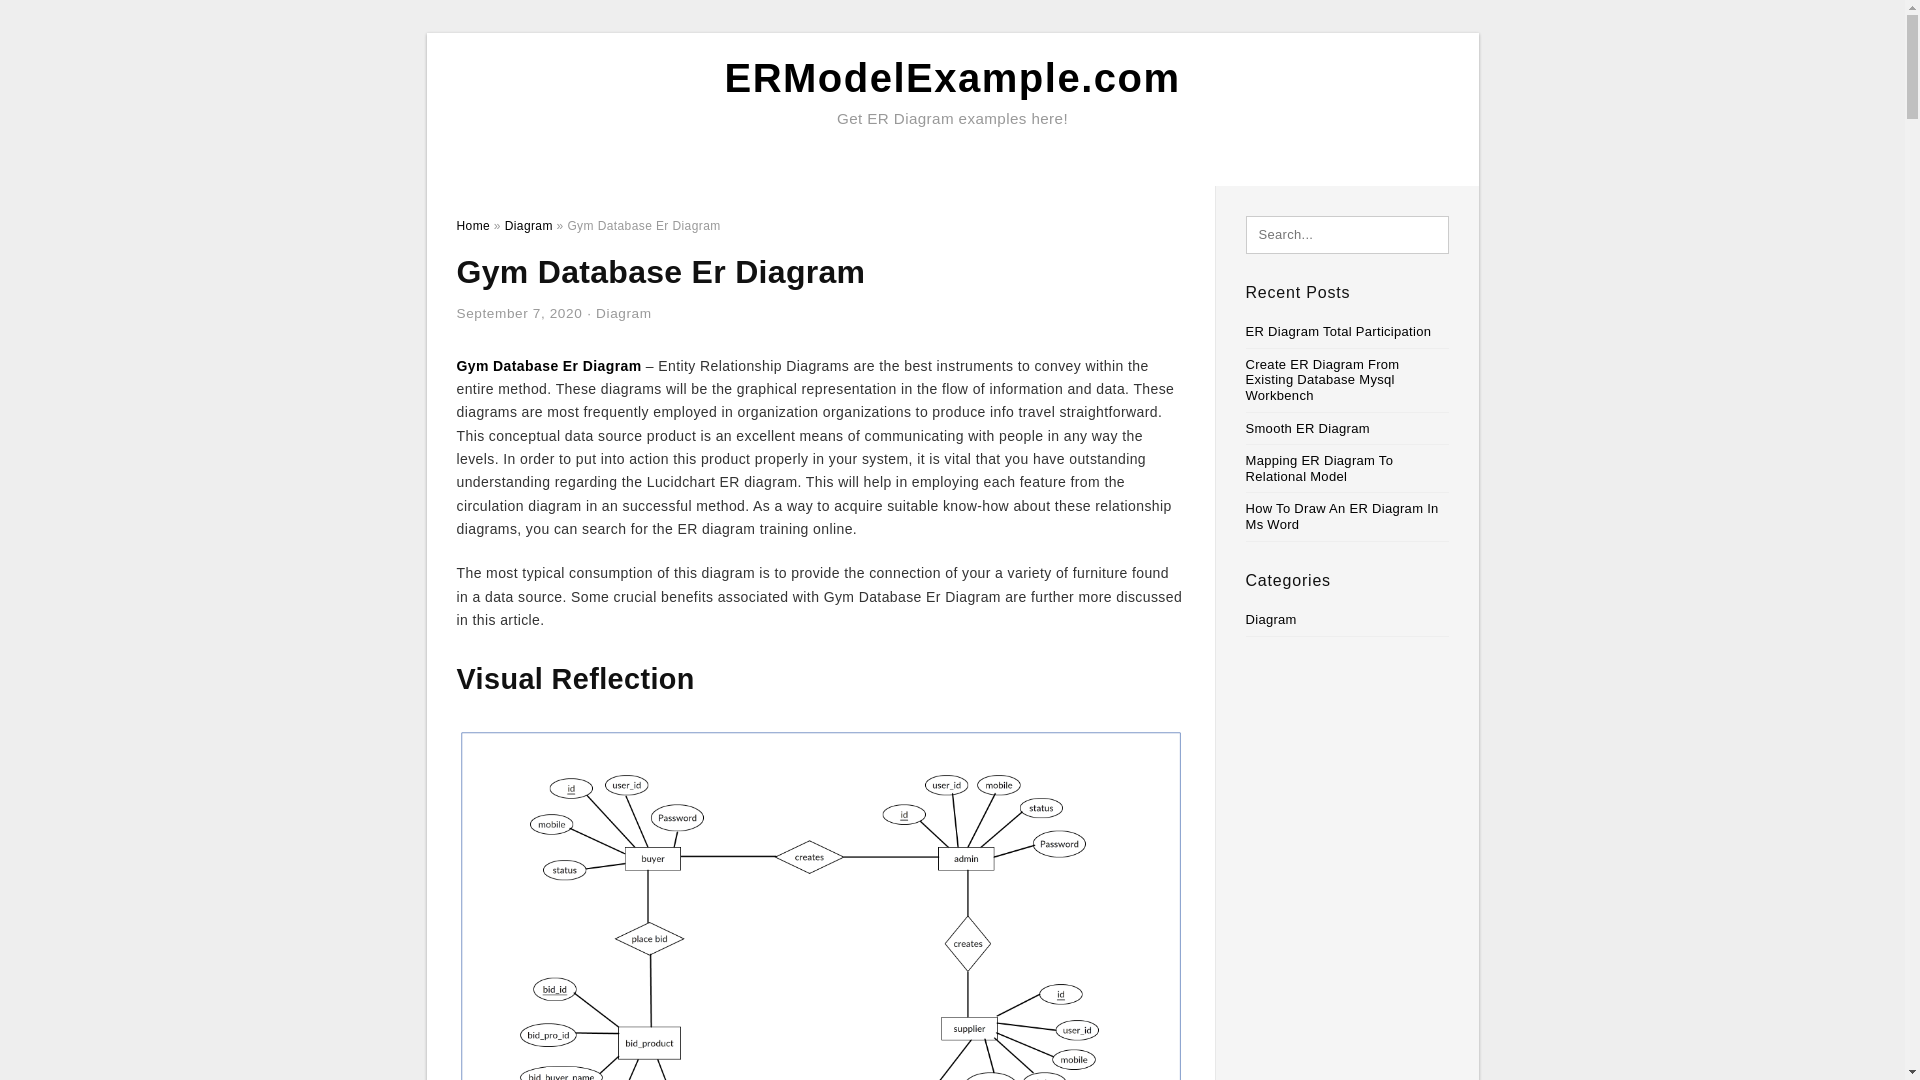 The image size is (1920, 1080). I want to click on Search, so click(58, 21).